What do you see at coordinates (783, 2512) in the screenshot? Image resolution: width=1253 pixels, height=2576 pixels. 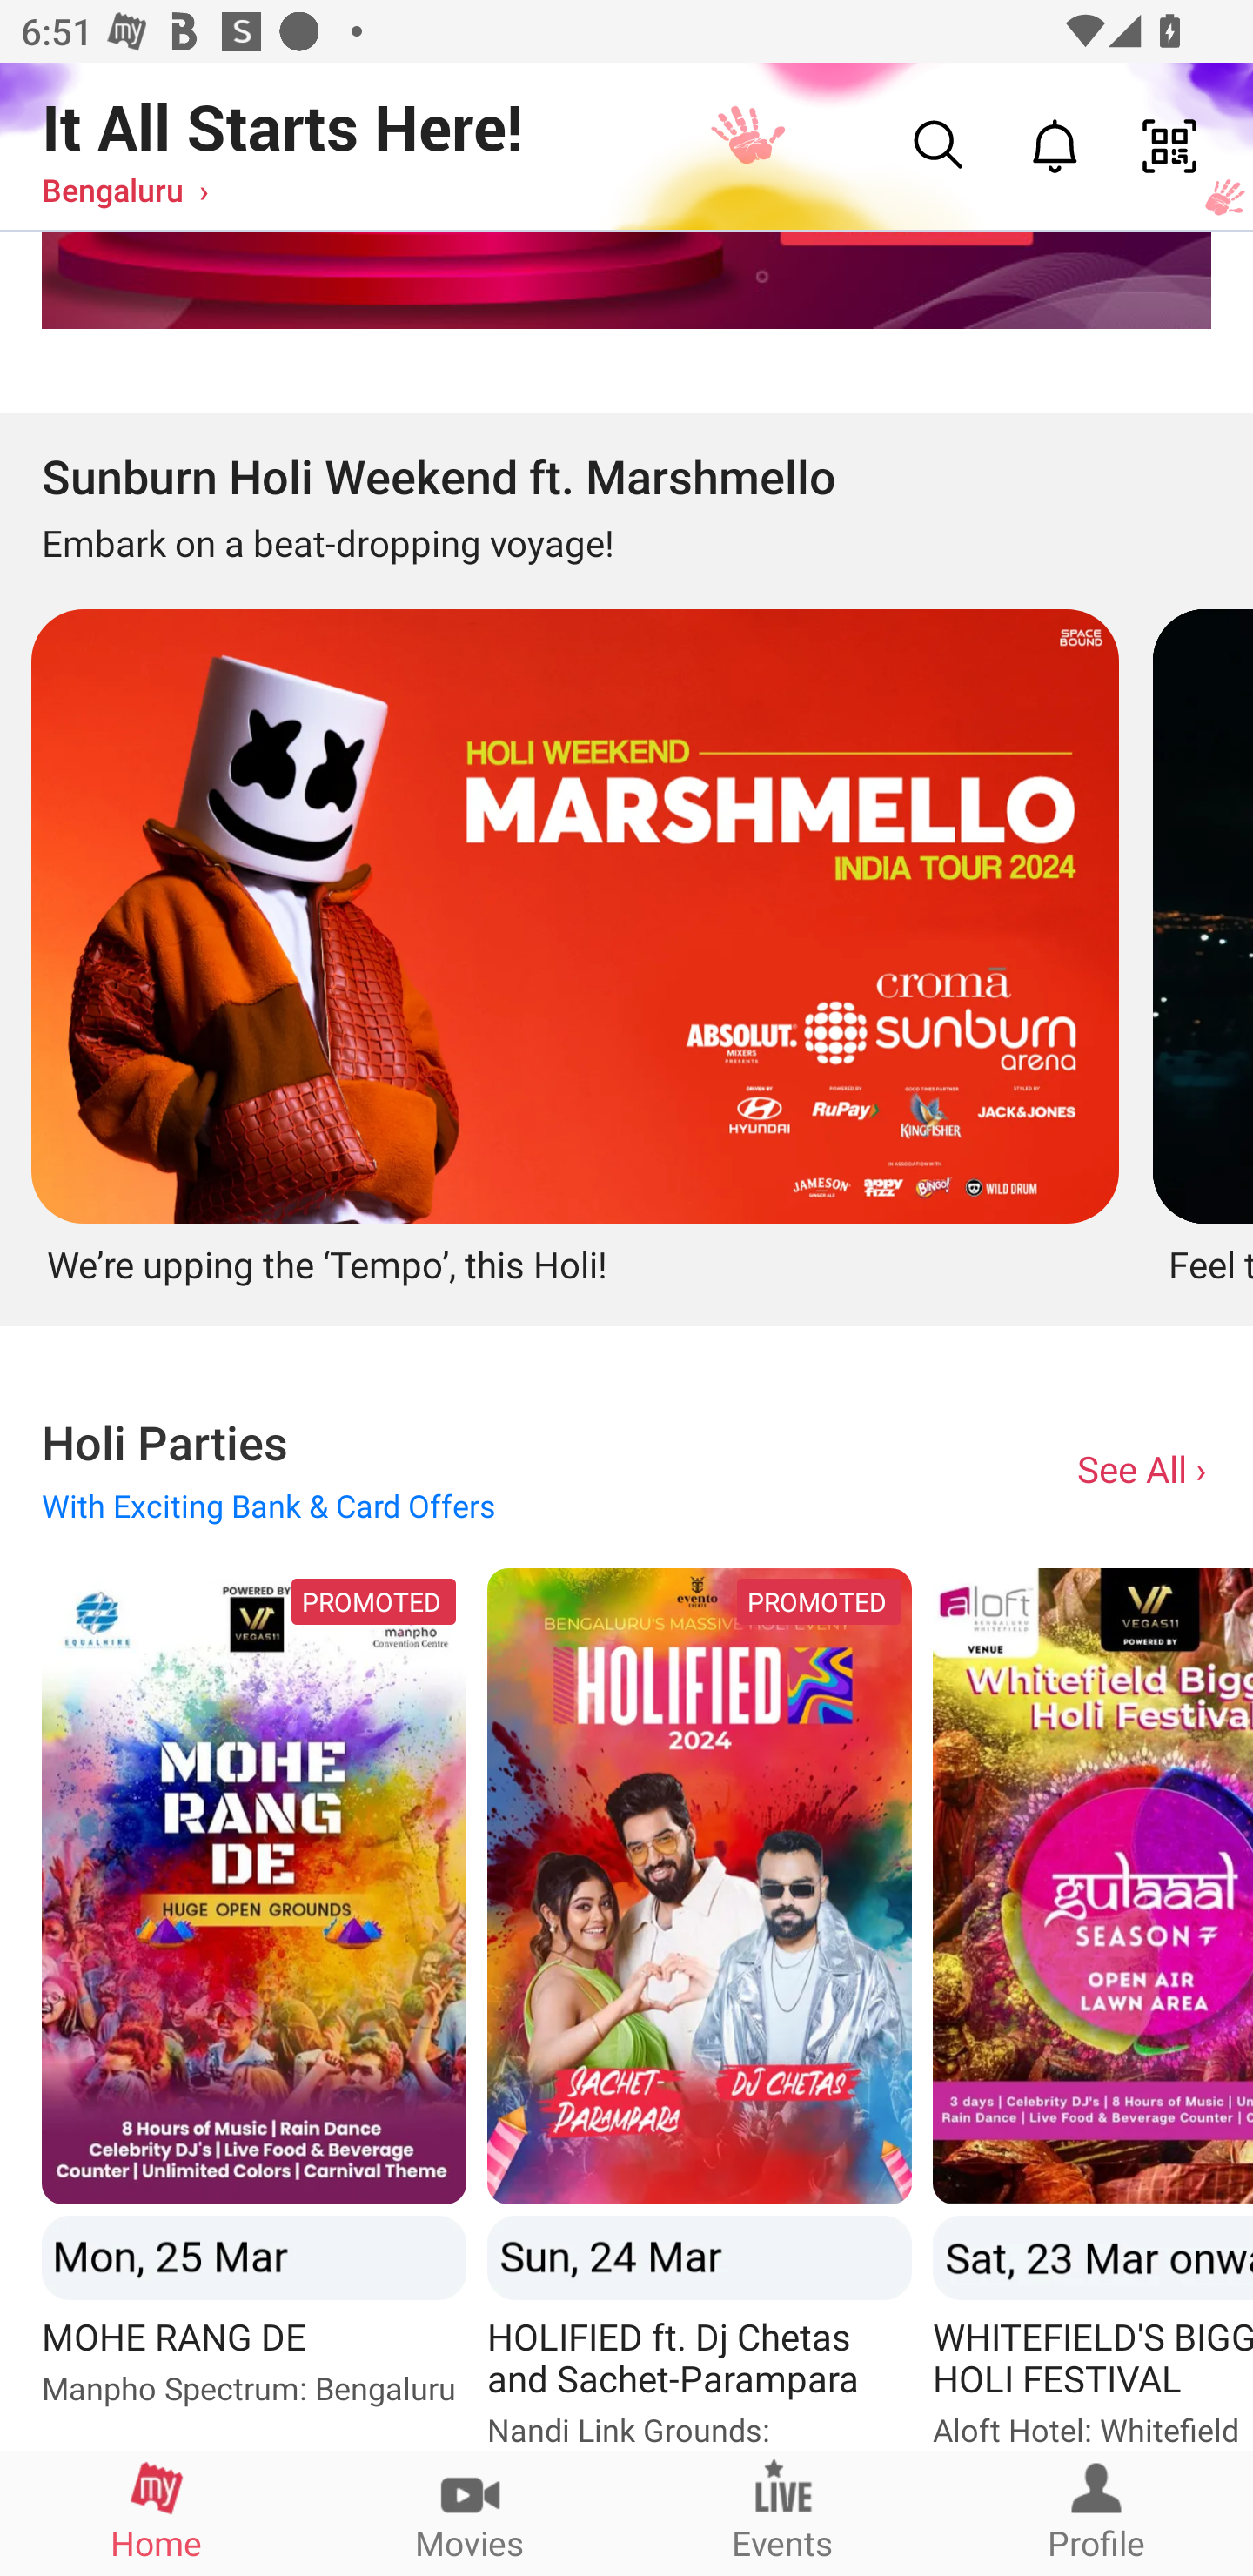 I see `Events` at bounding box center [783, 2512].